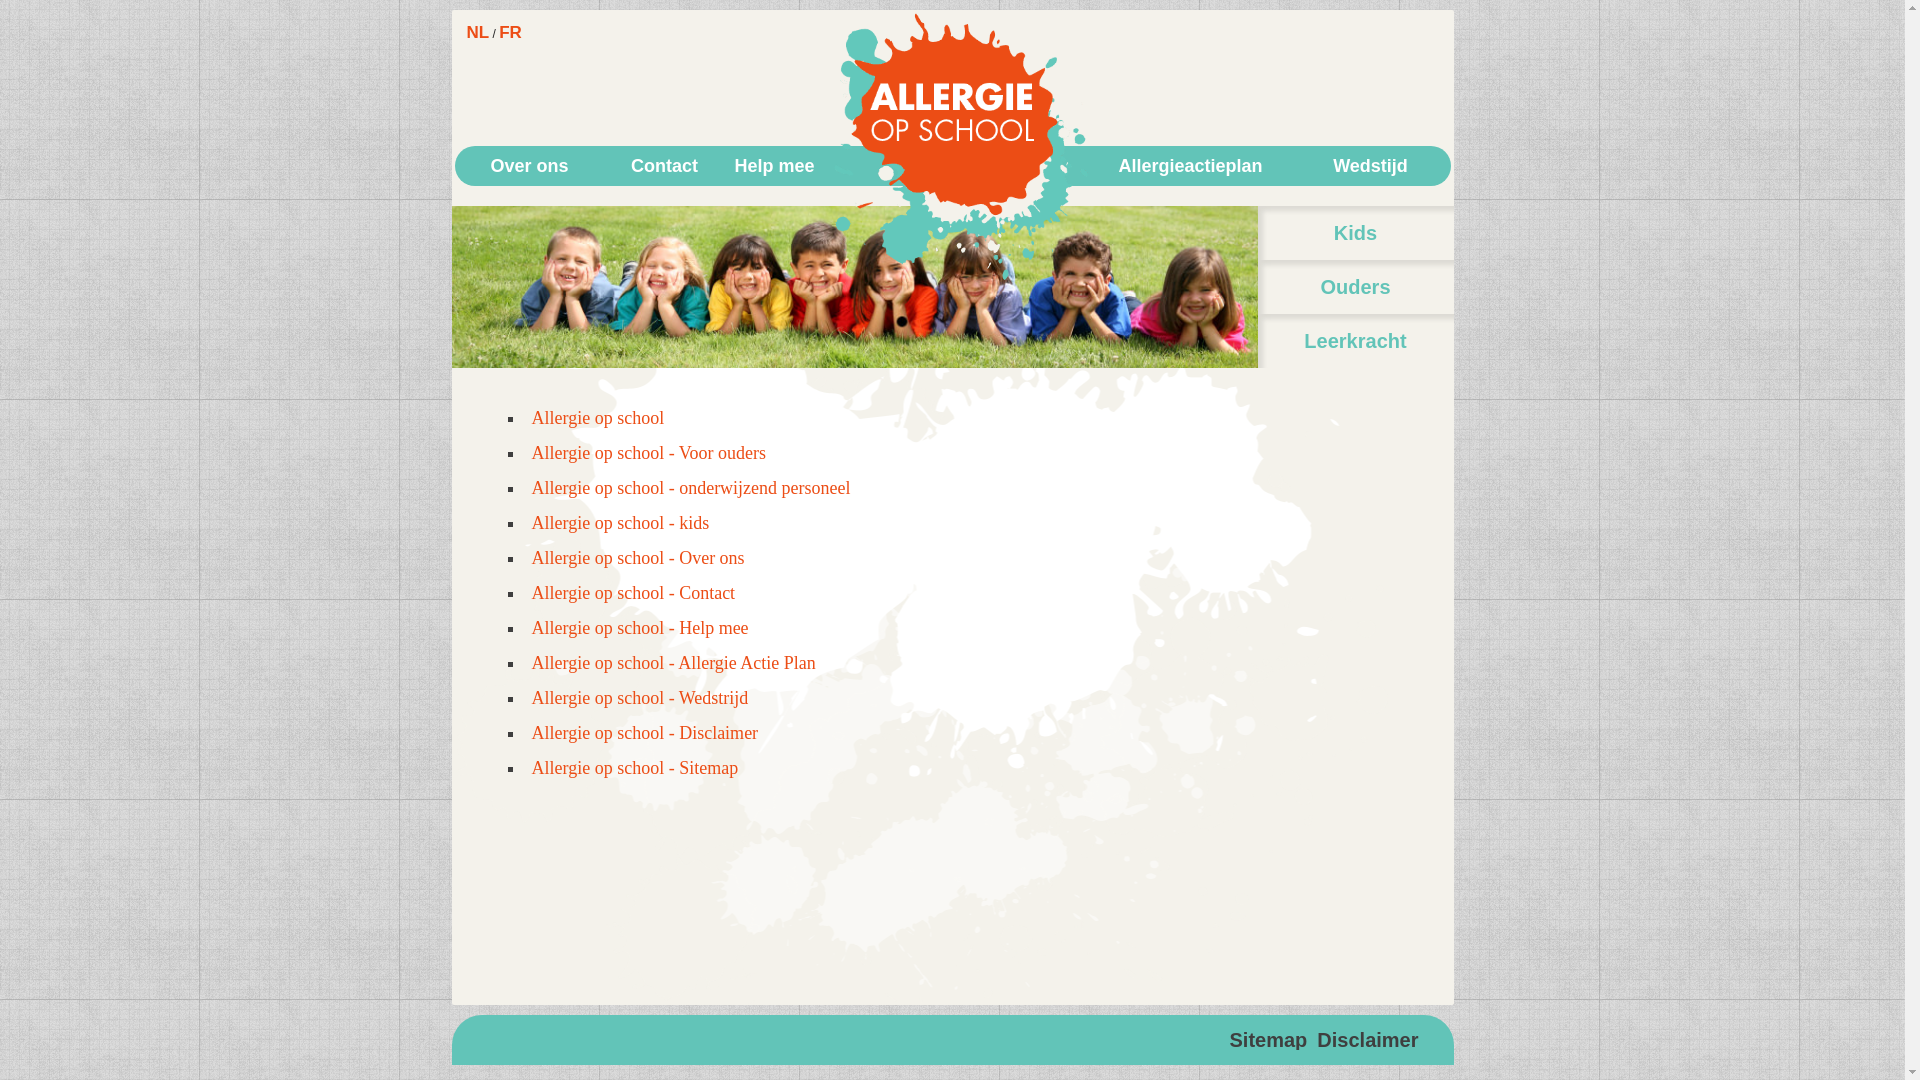 This screenshot has width=1920, height=1080. I want to click on Allergie op school - Disclaimer, so click(646, 733).